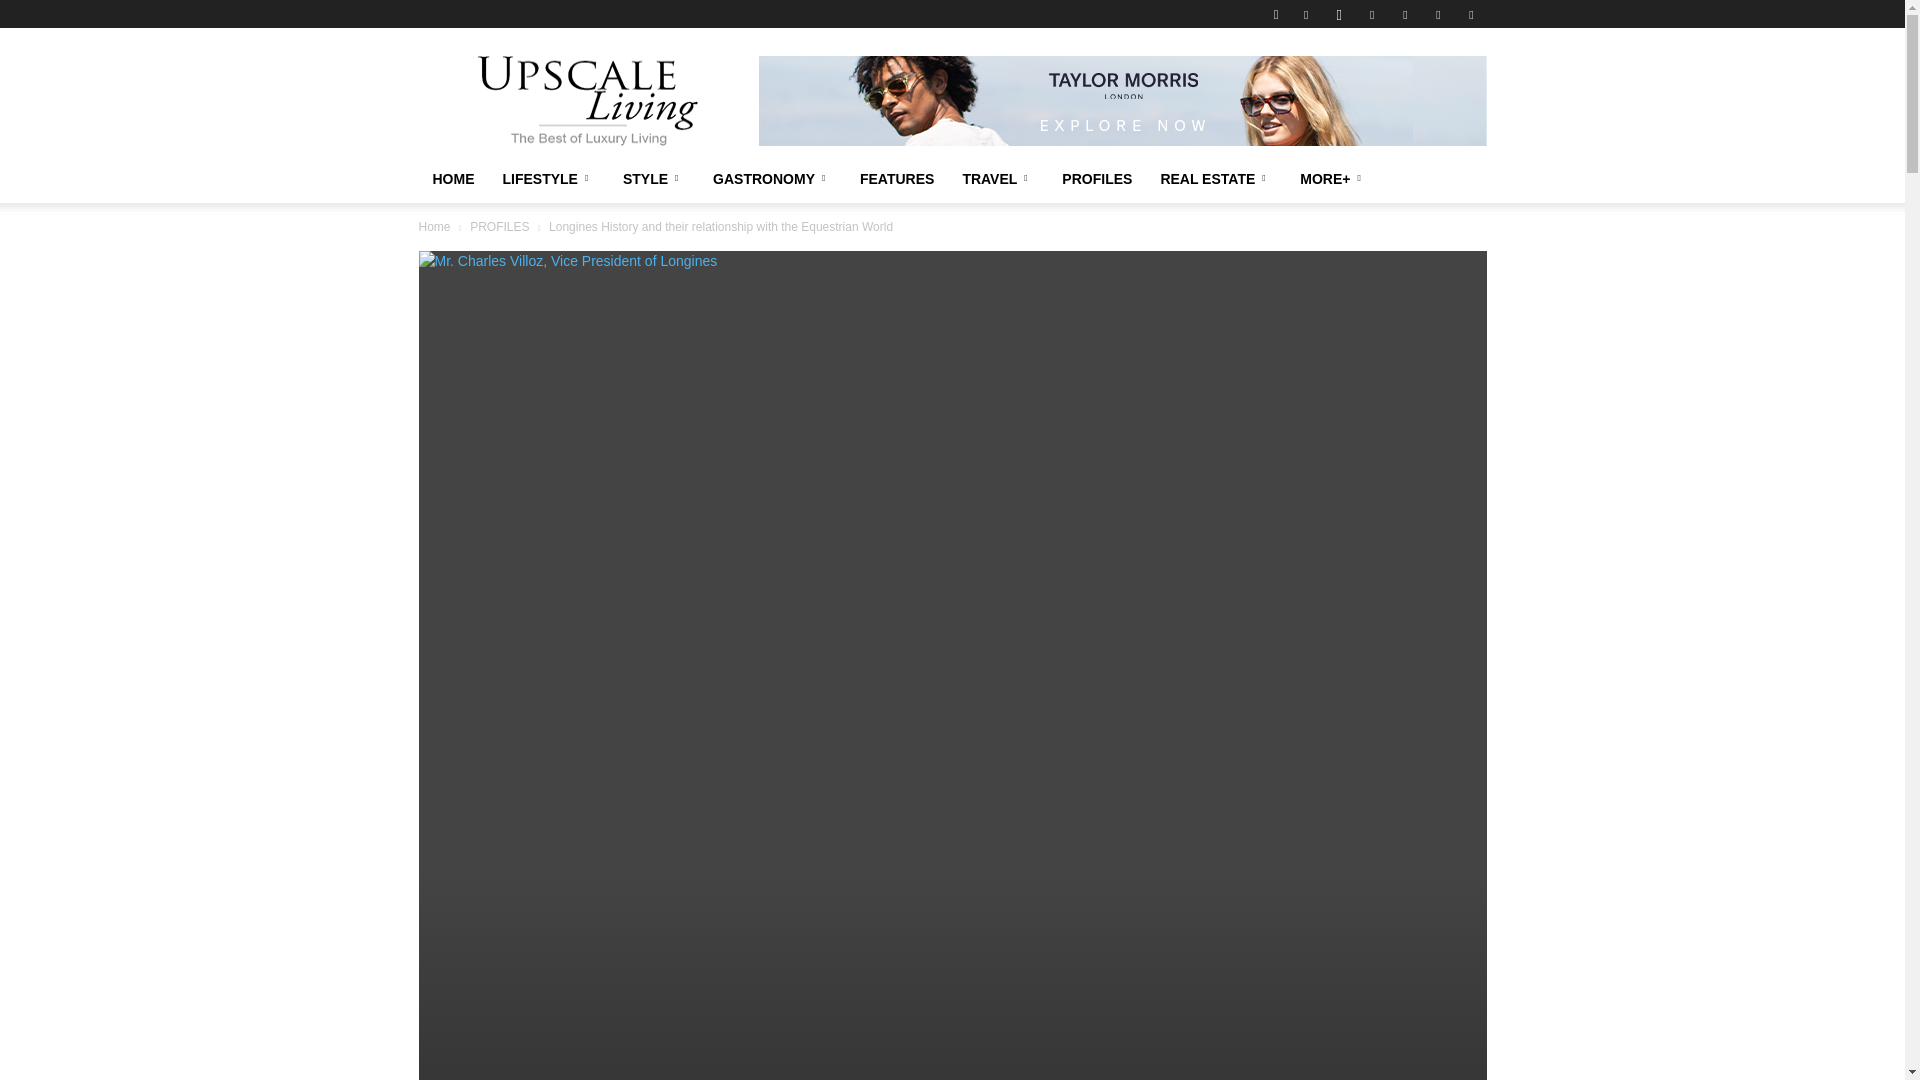  What do you see at coordinates (1338, 14) in the screenshot?
I see `Instagram` at bounding box center [1338, 14].